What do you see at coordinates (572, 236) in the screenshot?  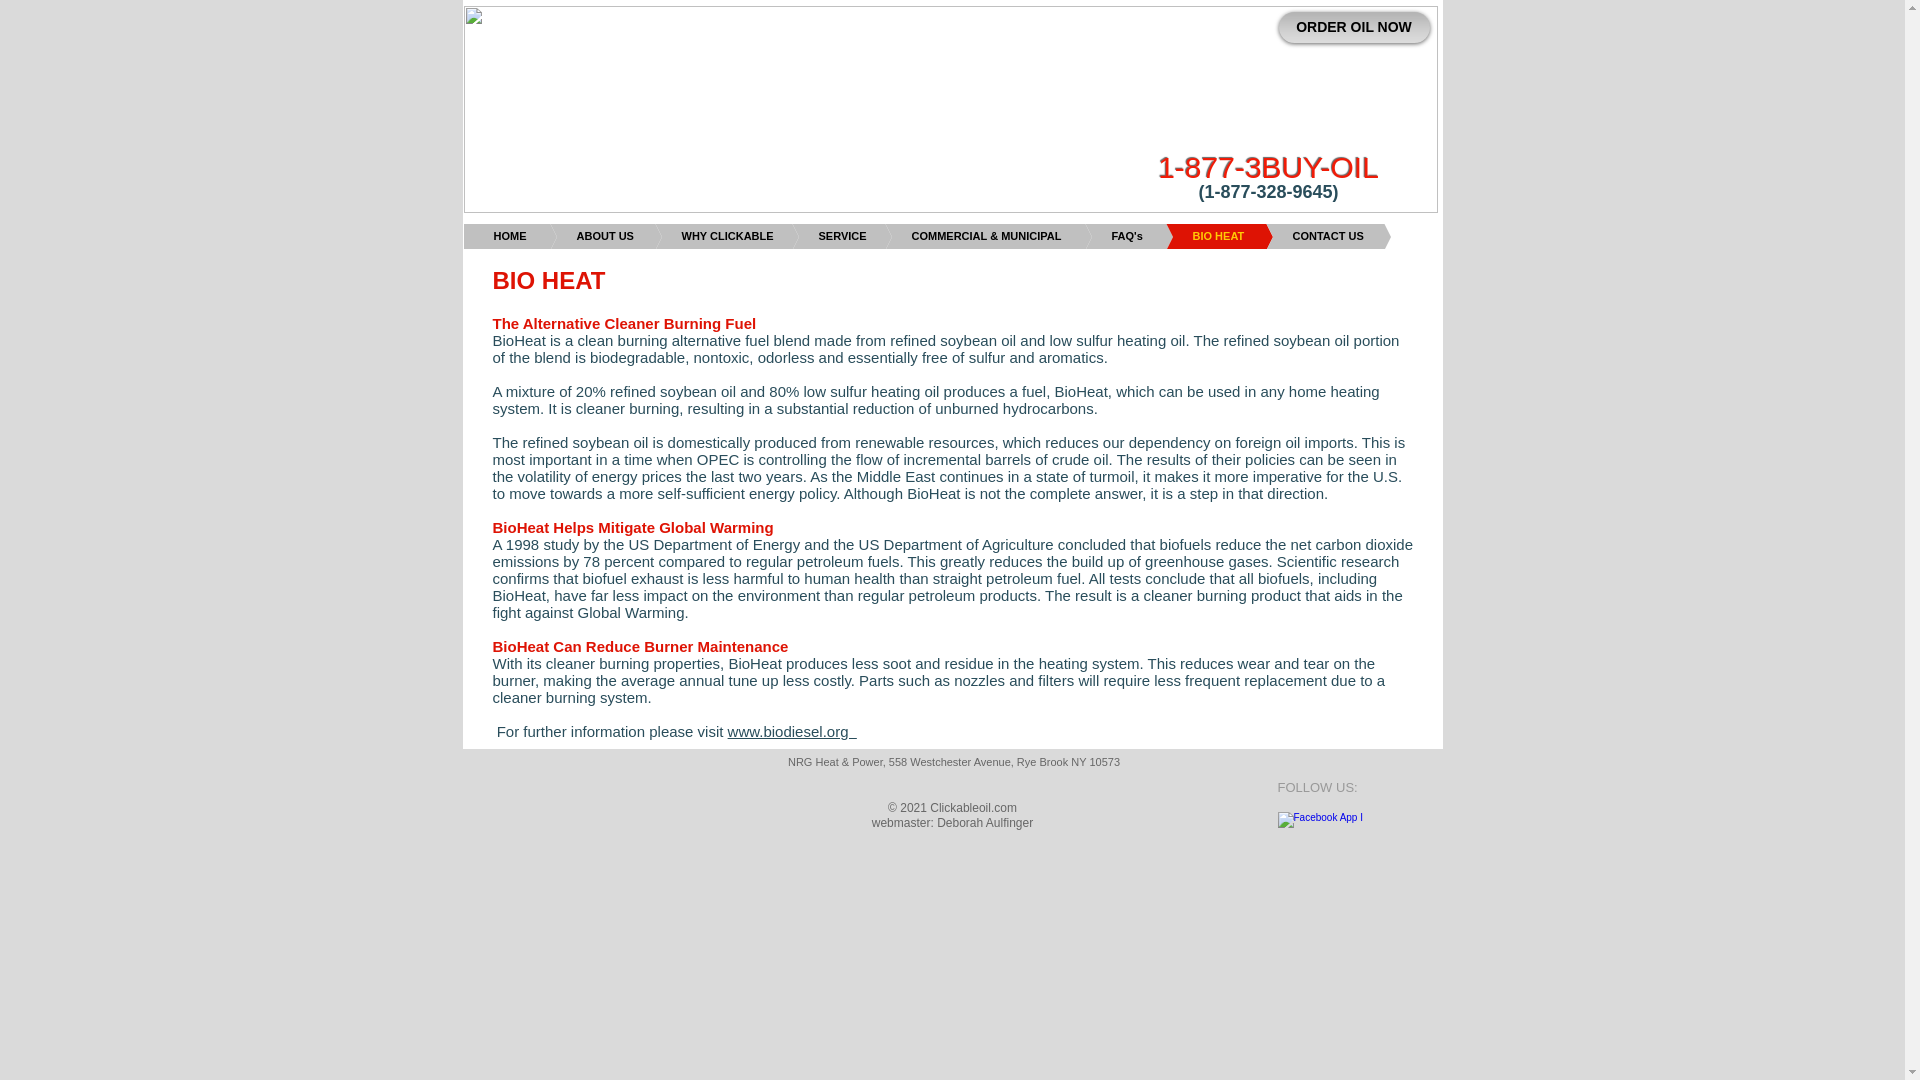 I see `ABOUT US` at bounding box center [572, 236].